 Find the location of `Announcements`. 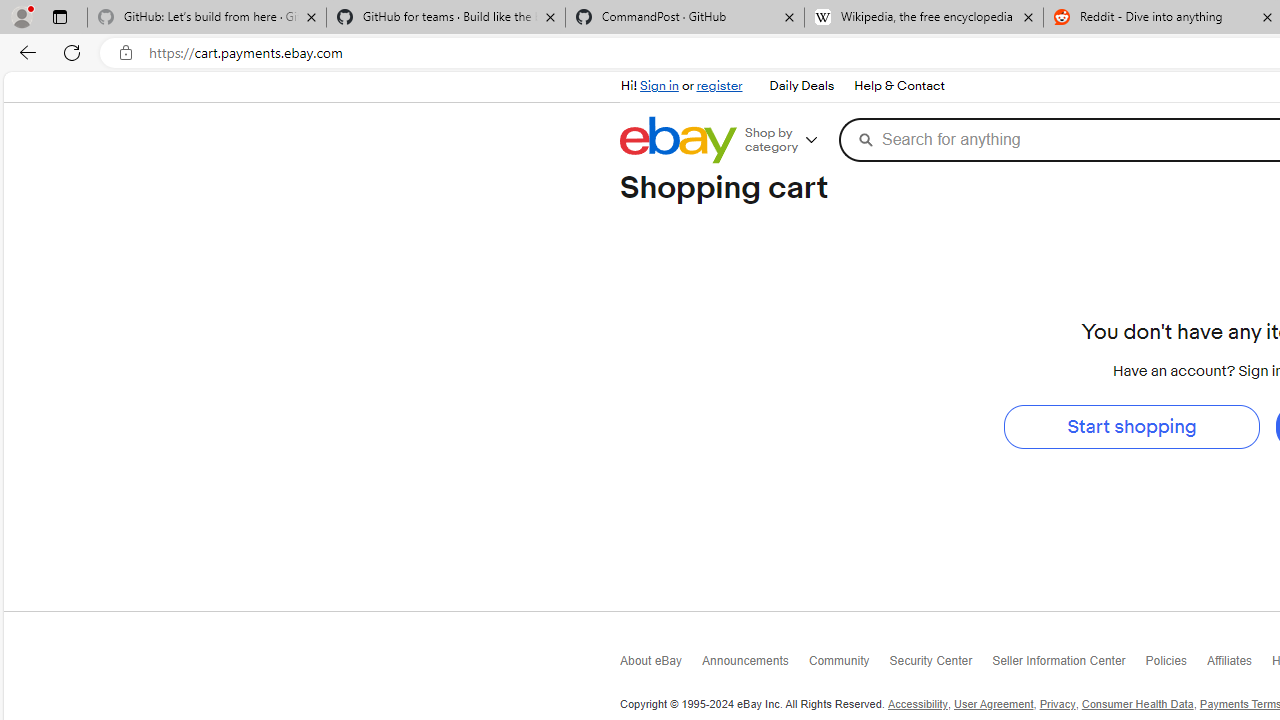

Announcements is located at coordinates (754, 666).